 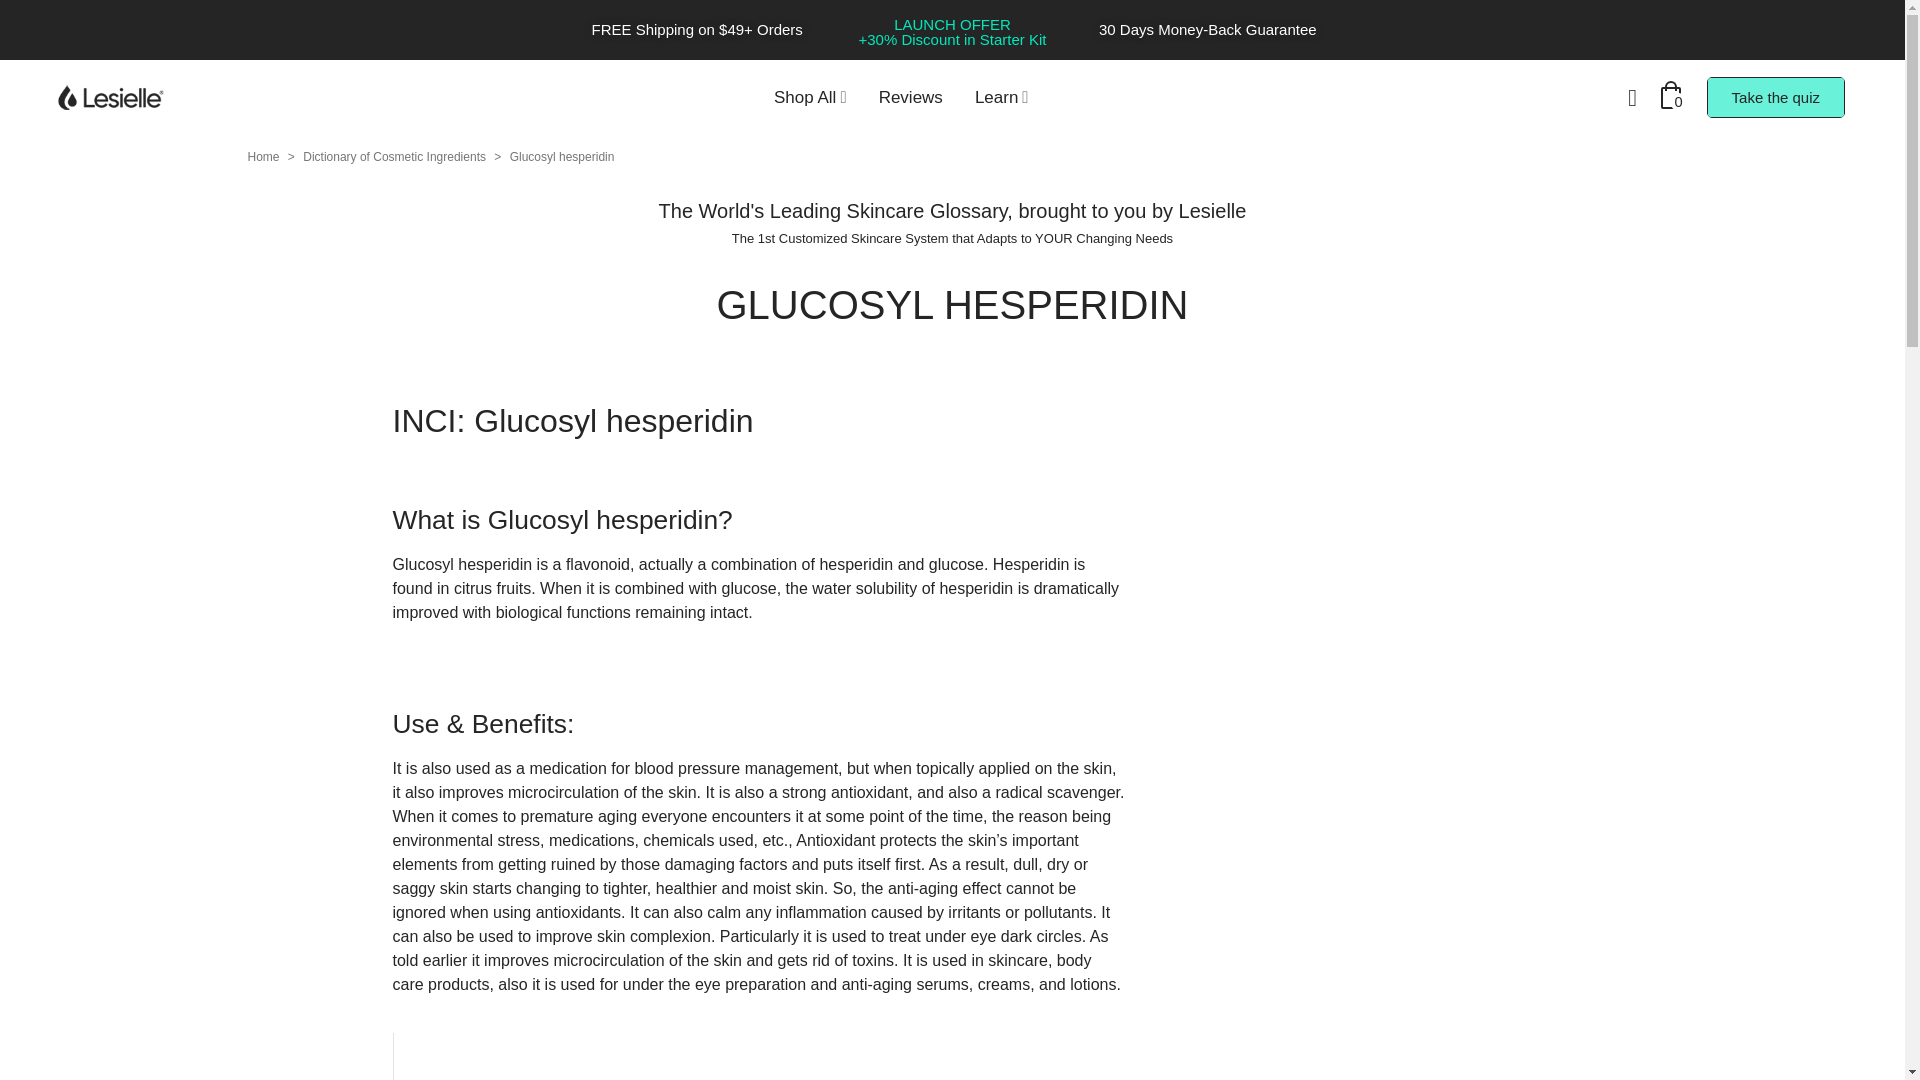 I want to click on Lesielle, so click(x=120, y=98).